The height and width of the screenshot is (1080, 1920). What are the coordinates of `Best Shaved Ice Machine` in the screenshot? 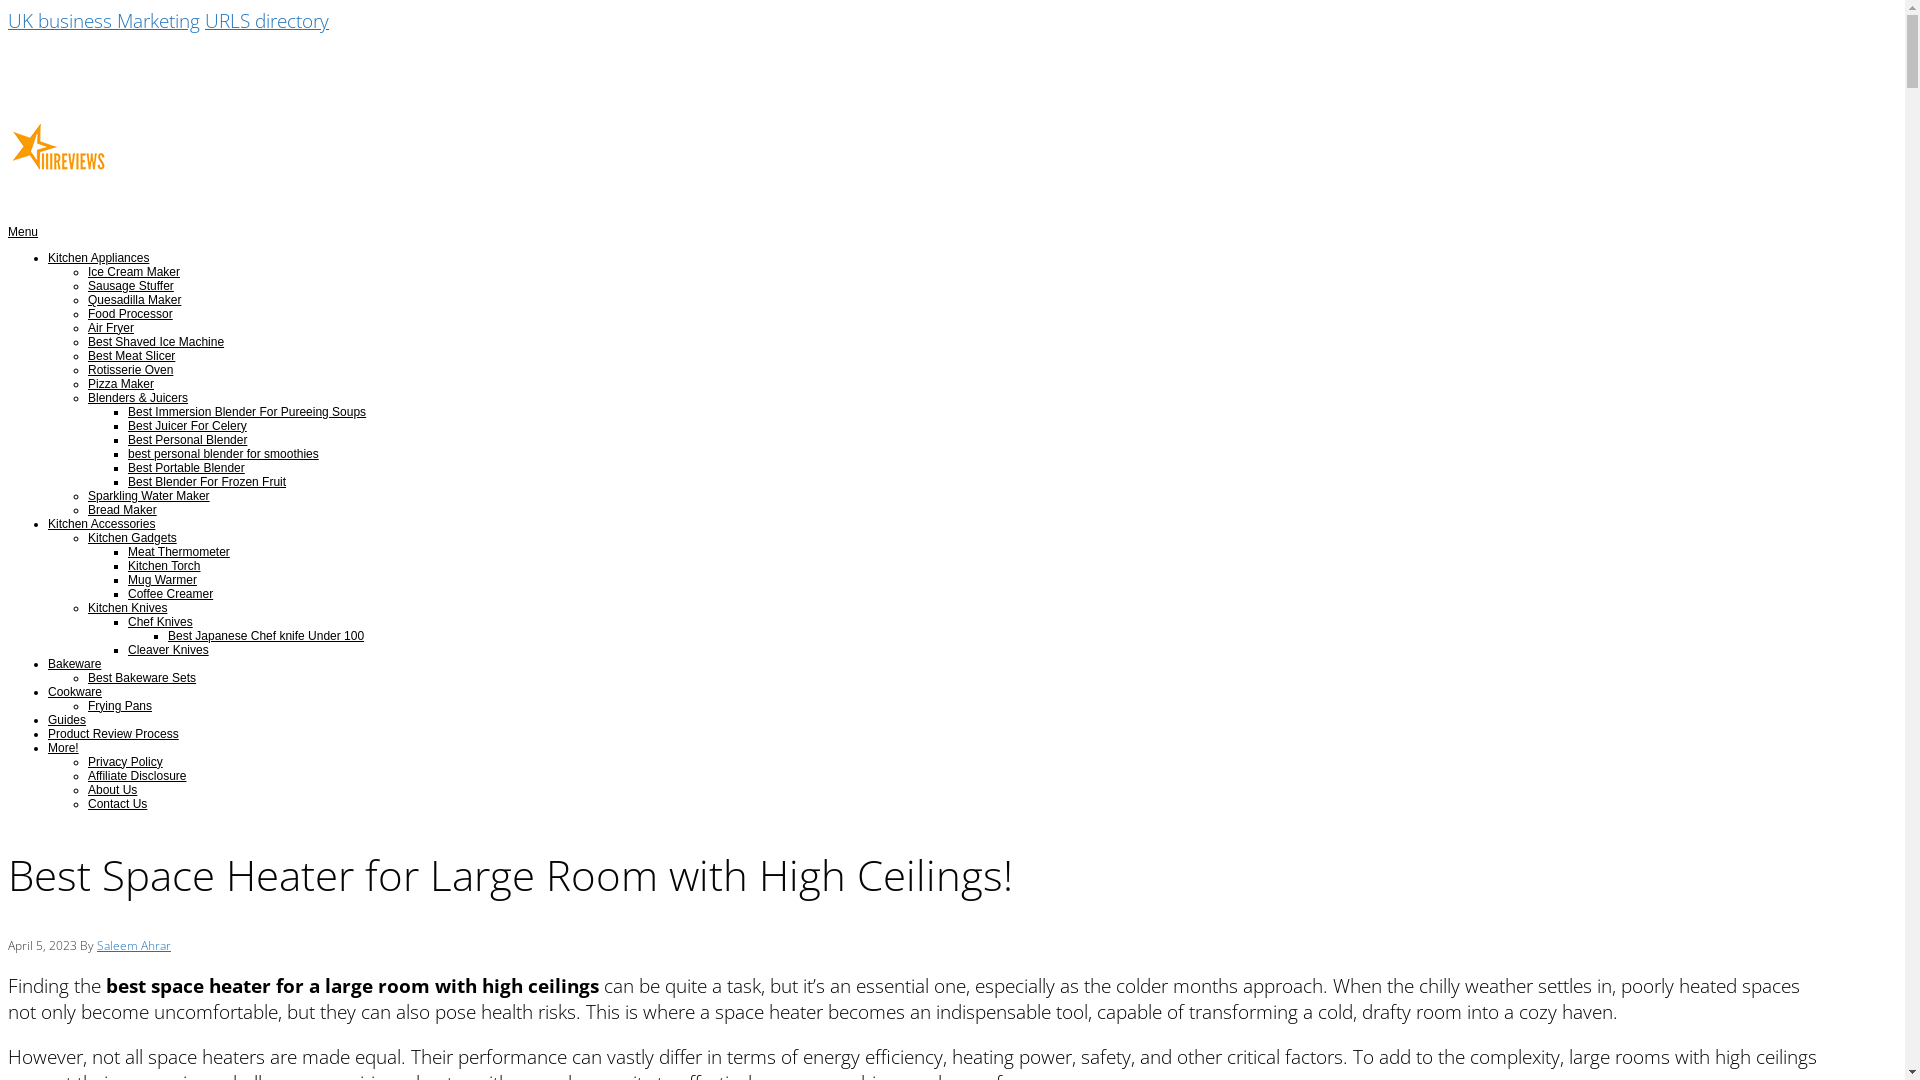 It's located at (156, 342).